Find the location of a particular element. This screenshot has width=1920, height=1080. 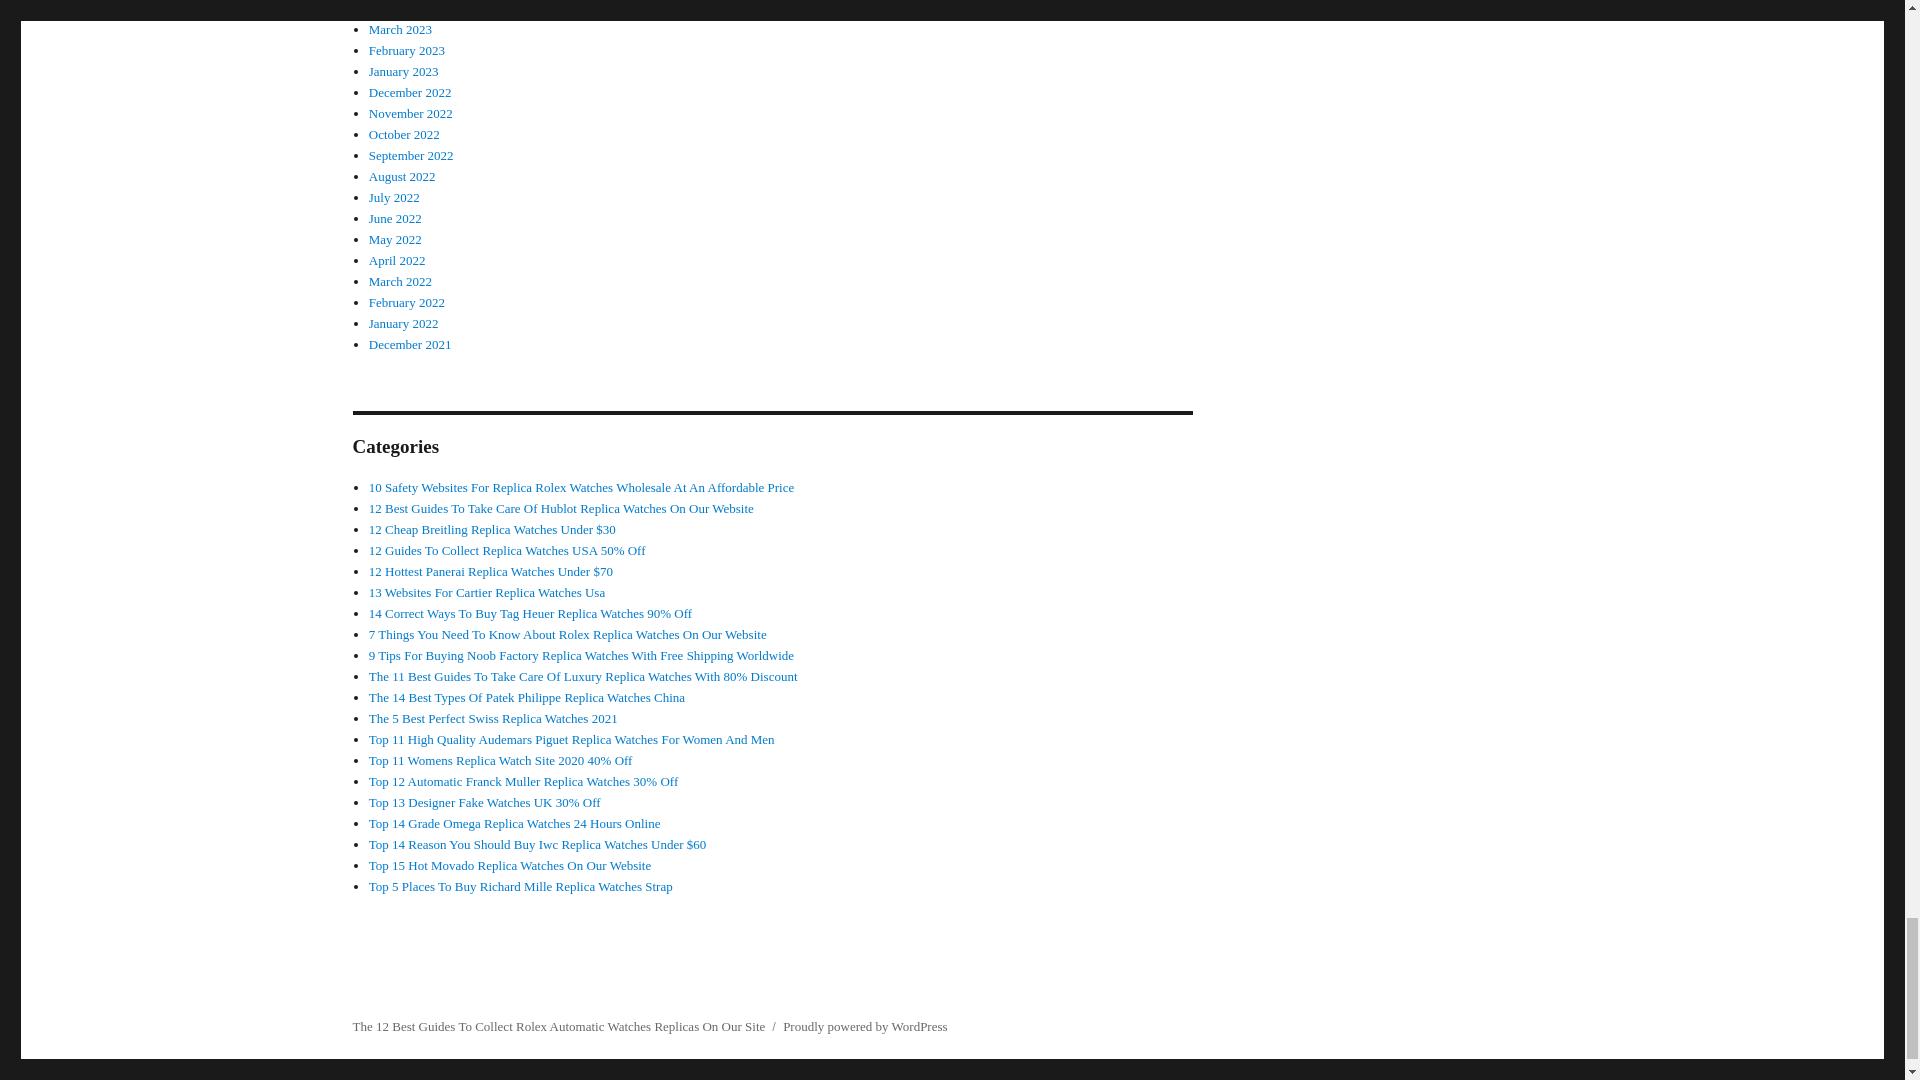

October 2022 is located at coordinates (404, 134).